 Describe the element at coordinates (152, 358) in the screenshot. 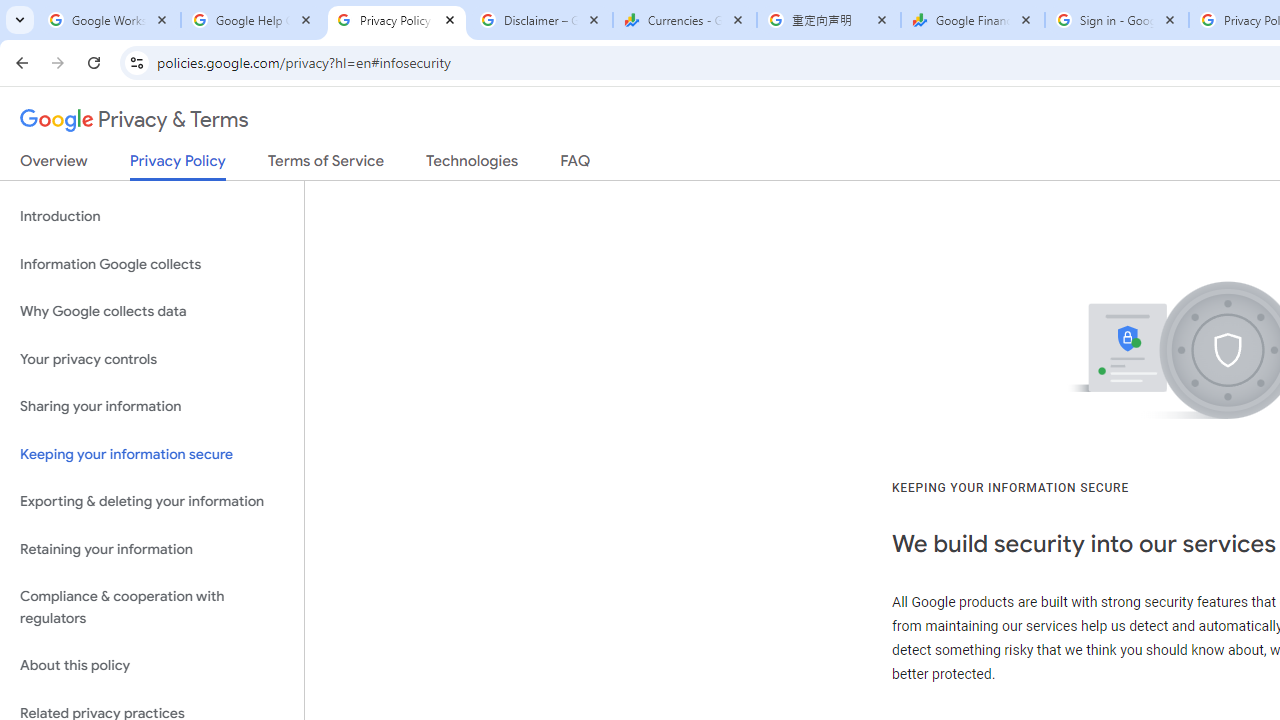

I see `Your privacy controls` at that location.